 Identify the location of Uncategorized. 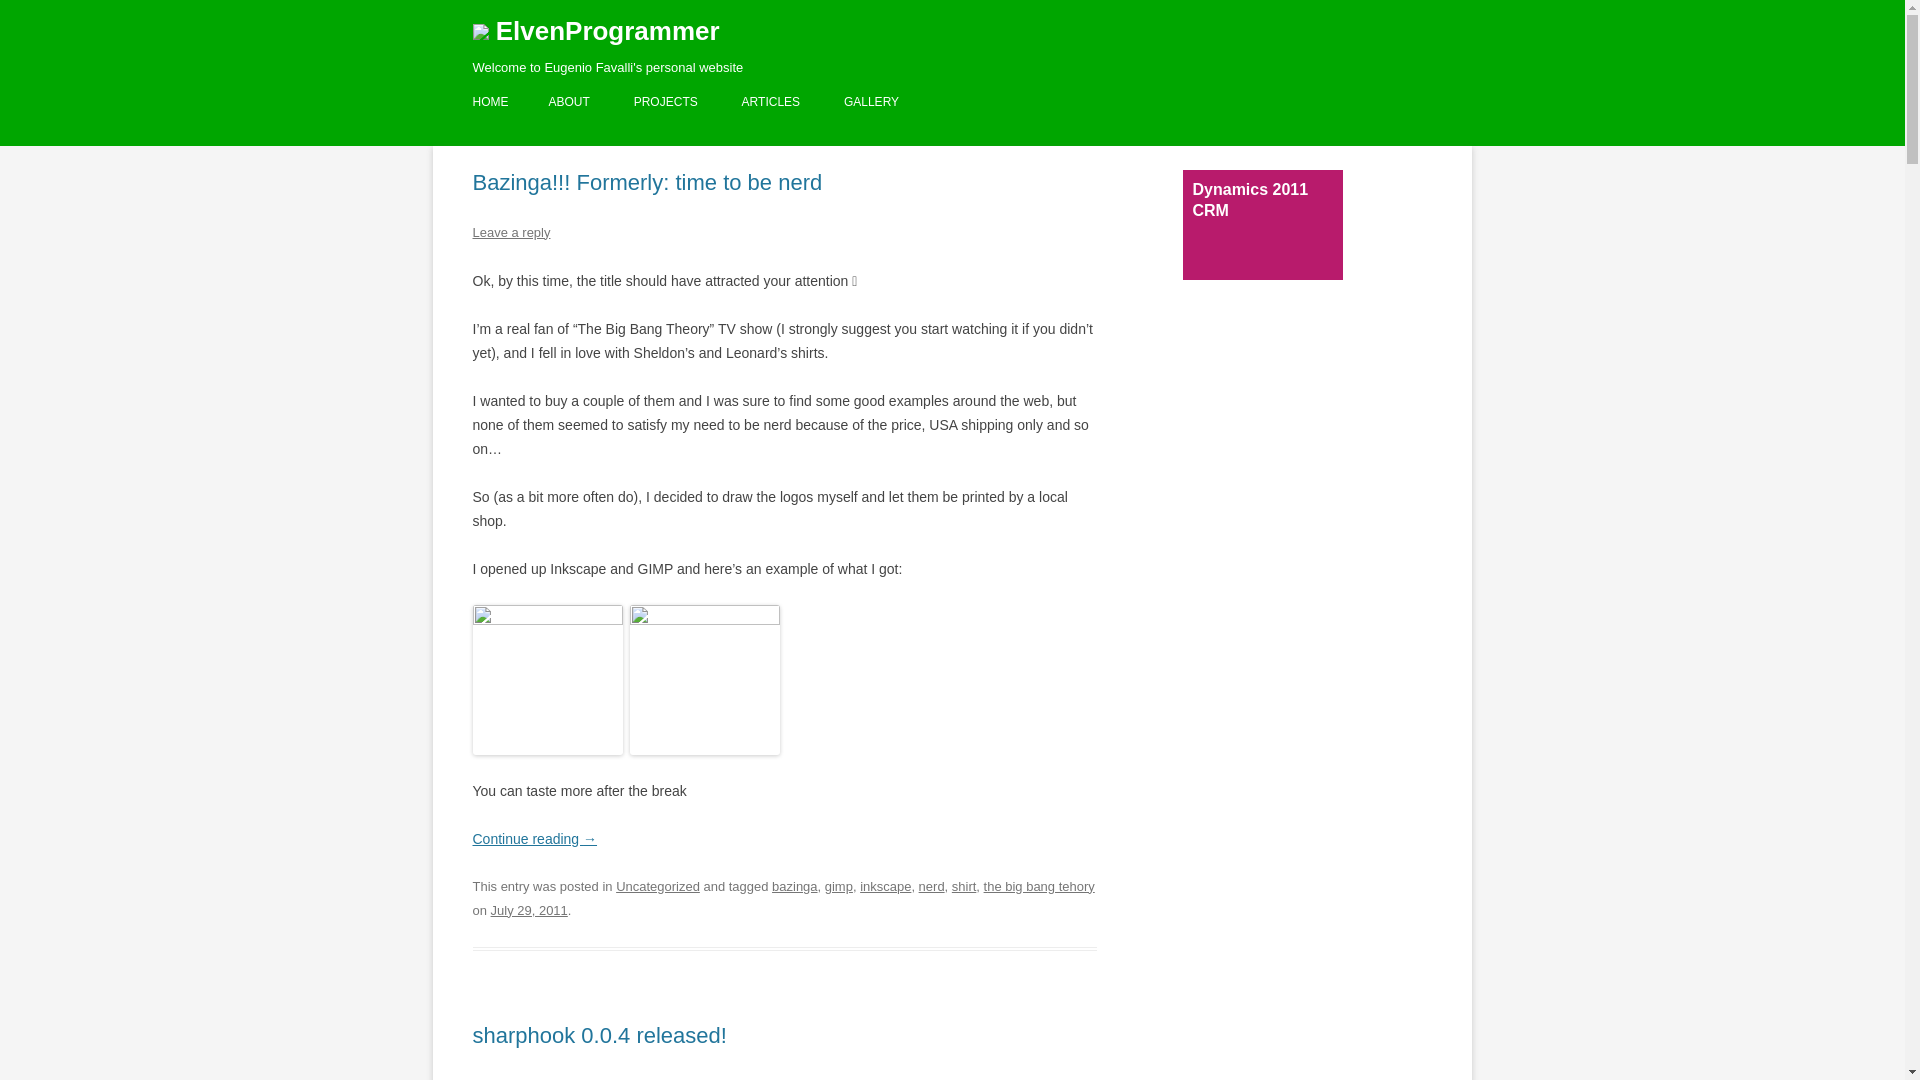
(658, 886).